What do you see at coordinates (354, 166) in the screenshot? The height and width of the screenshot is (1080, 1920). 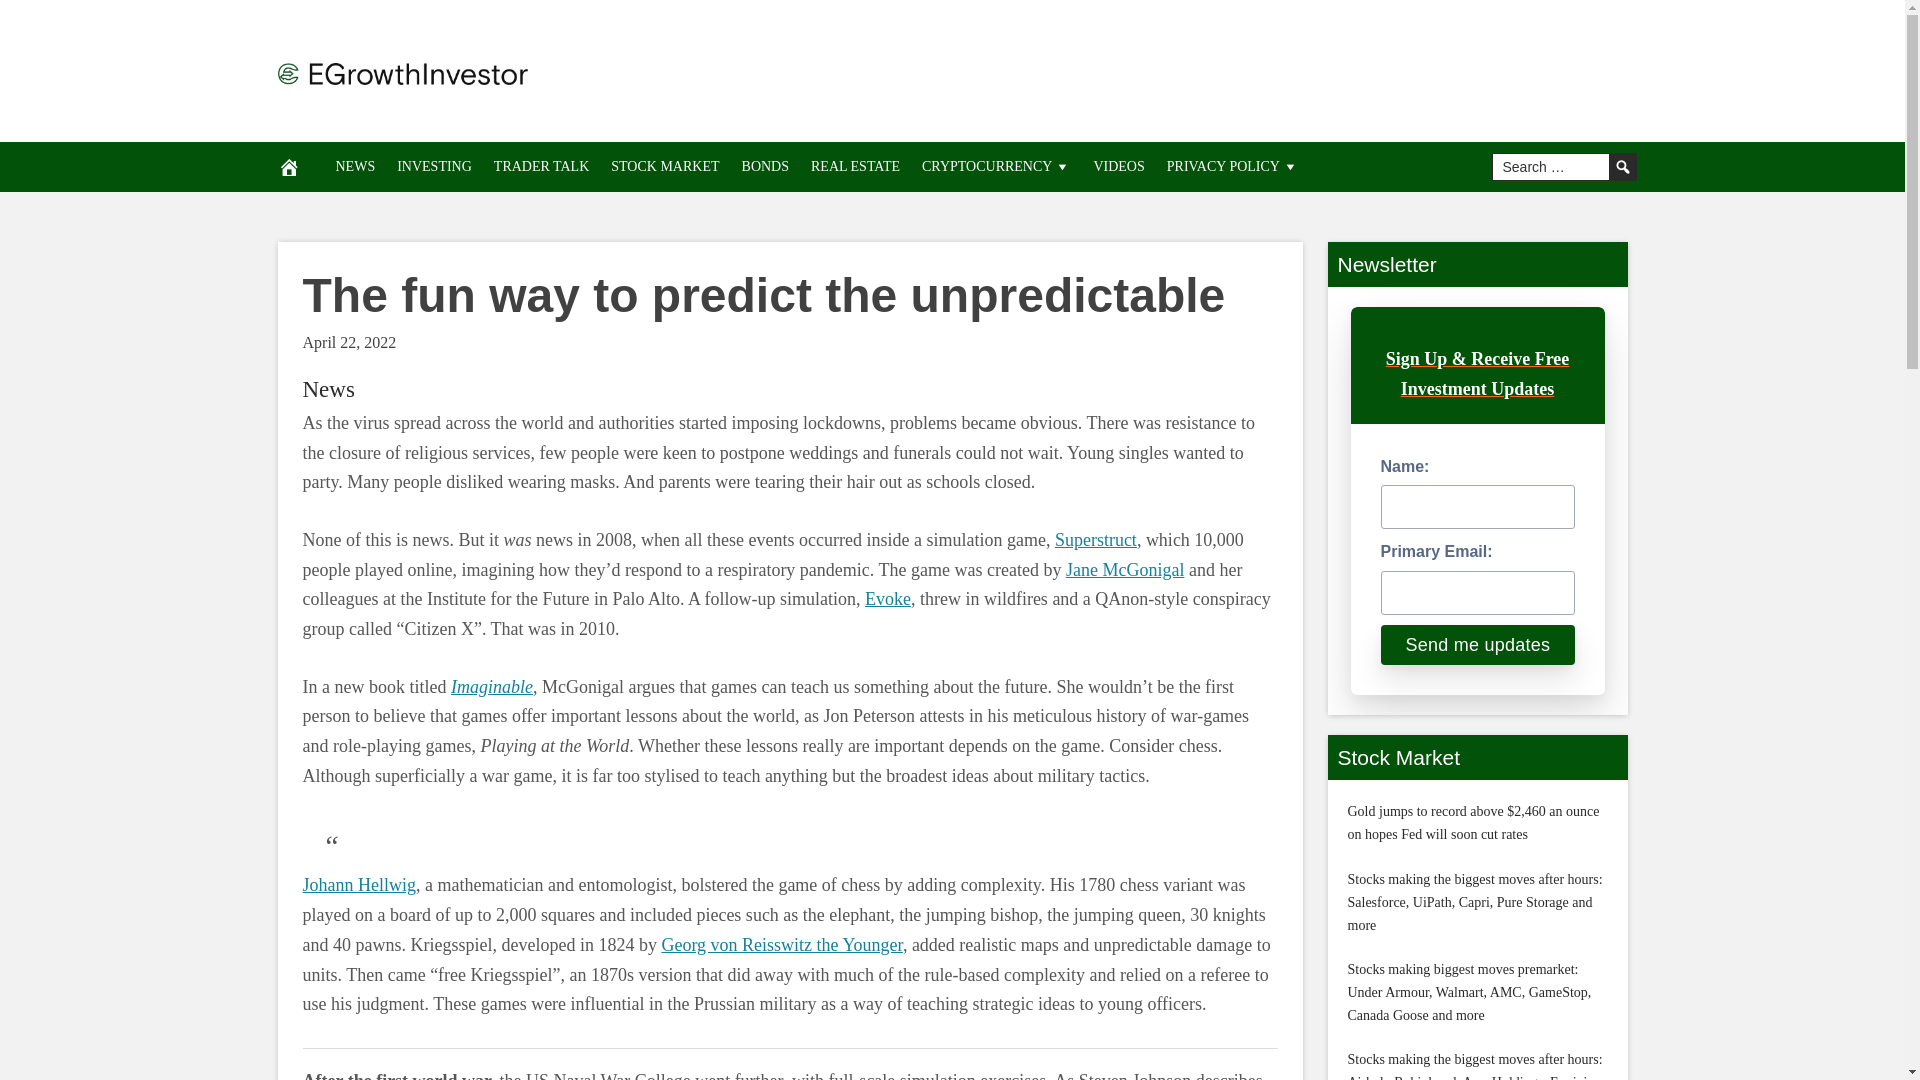 I see `NEWS` at bounding box center [354, 166].